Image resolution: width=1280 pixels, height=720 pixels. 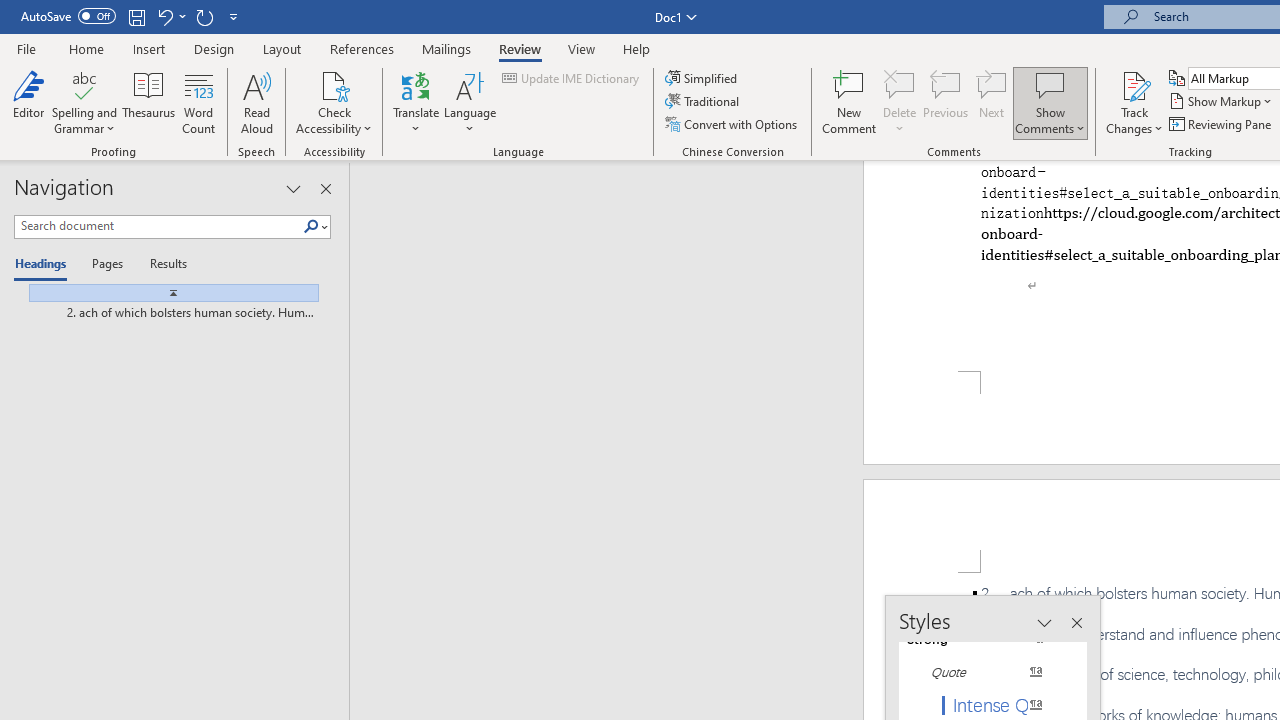 What do you see at coordinates (520, 48) in the screenshot?
I see `Review` at bounding box center [520, 48].